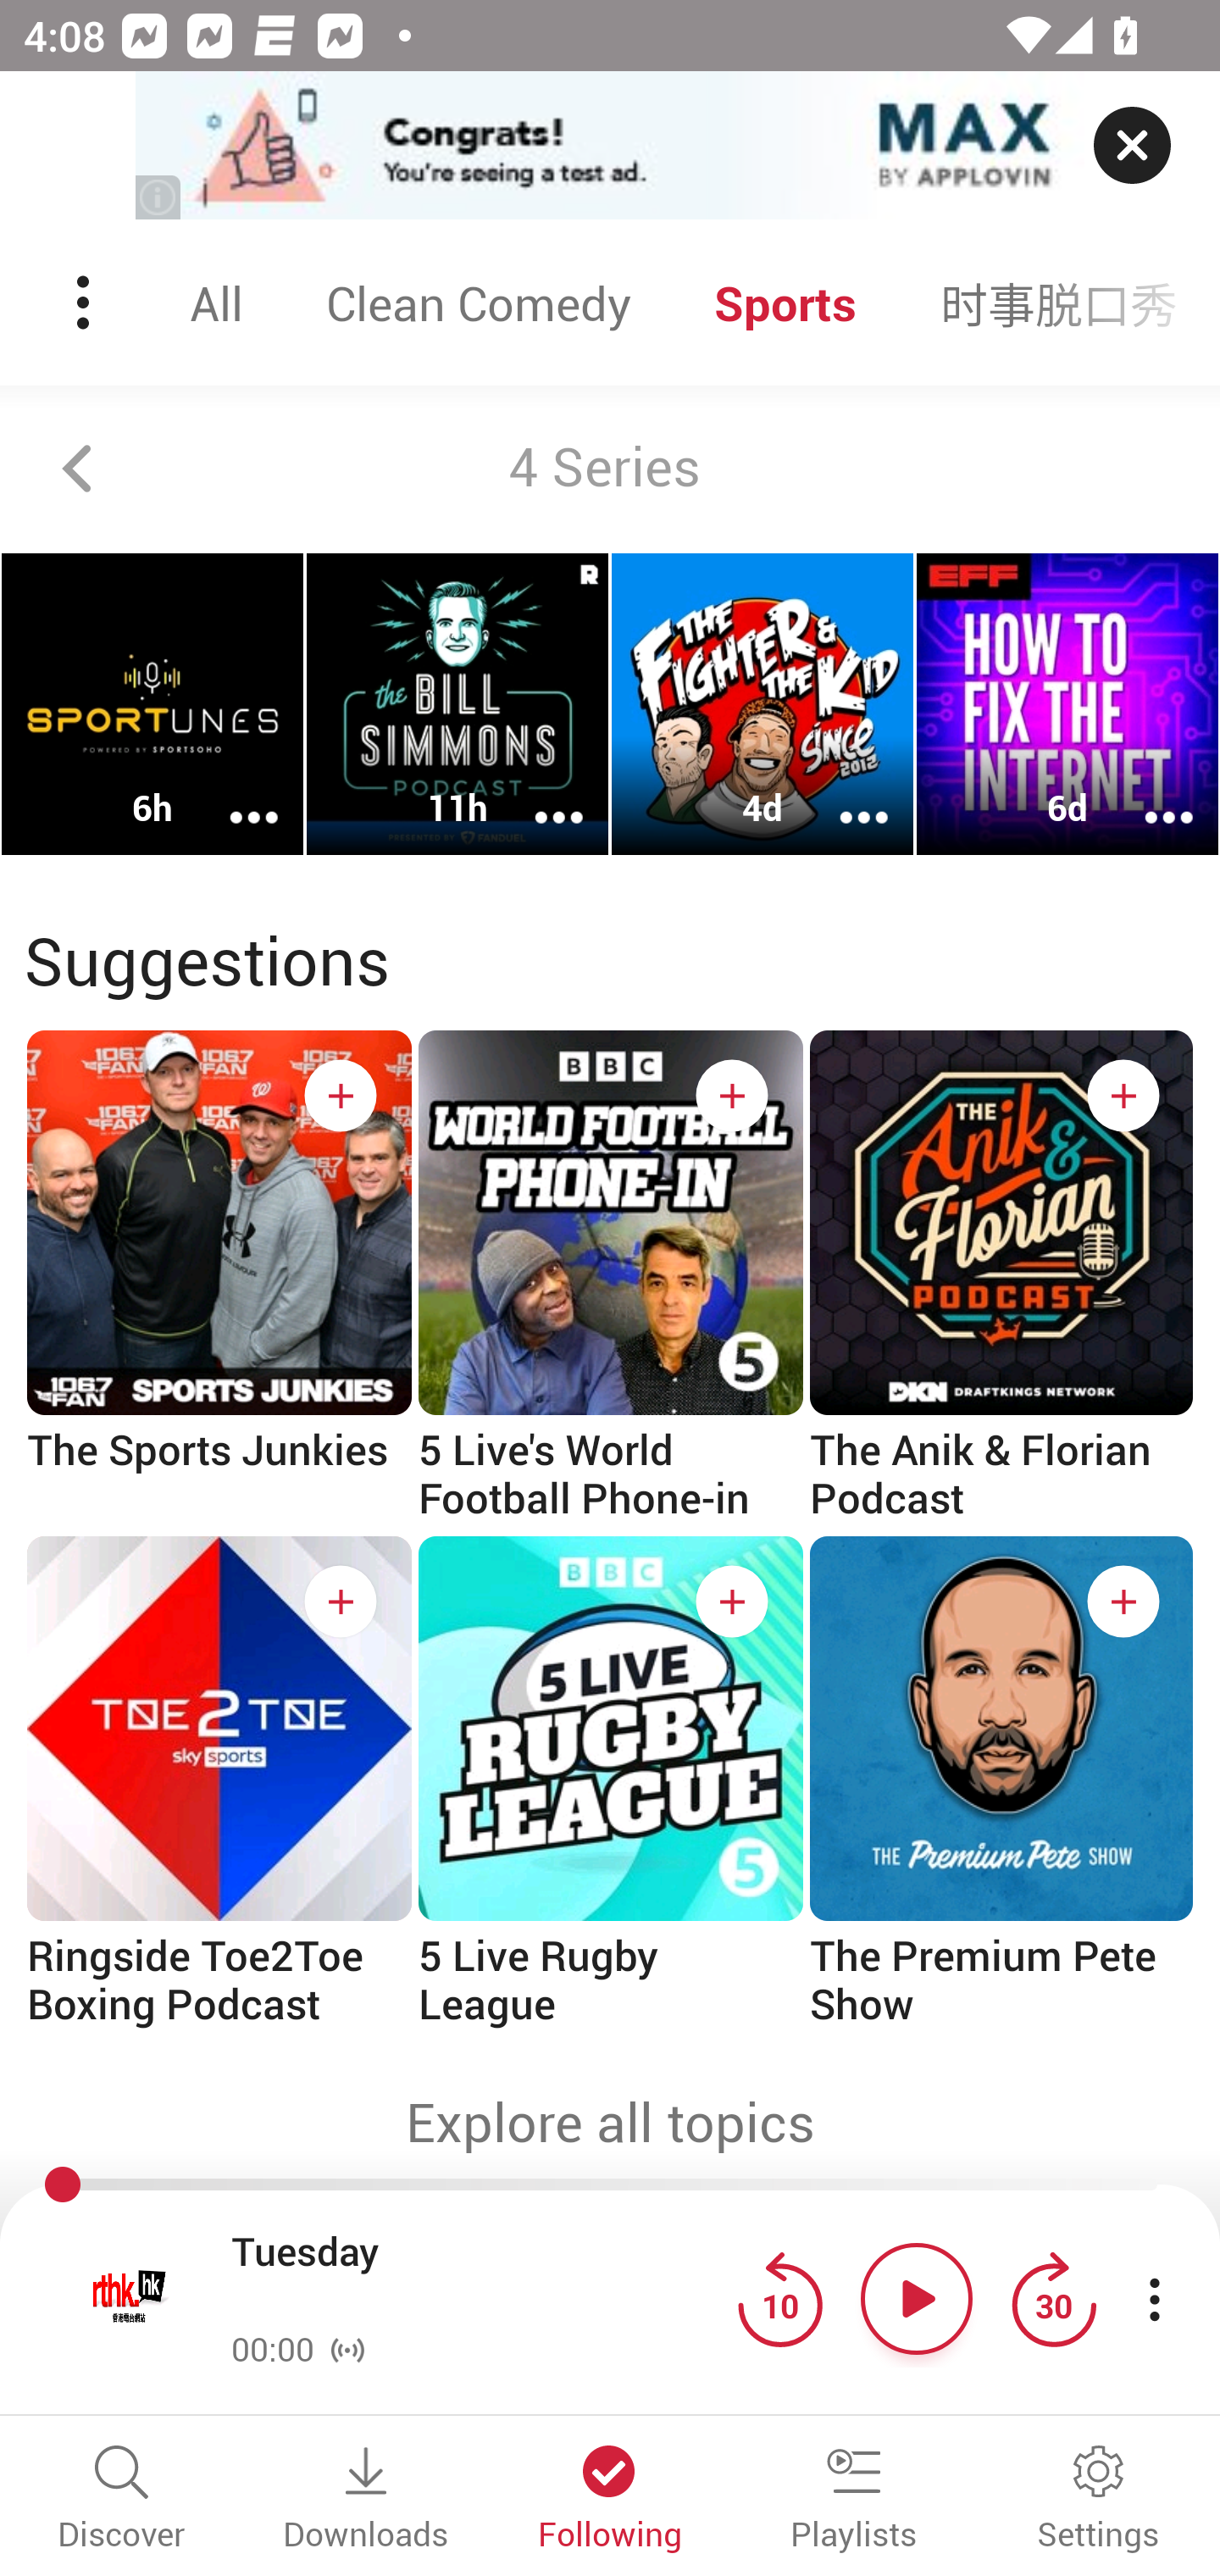  What do you see at coordinates (159, 197) in the screenshot?
I see `(i)` at bounding box center [159, 197].